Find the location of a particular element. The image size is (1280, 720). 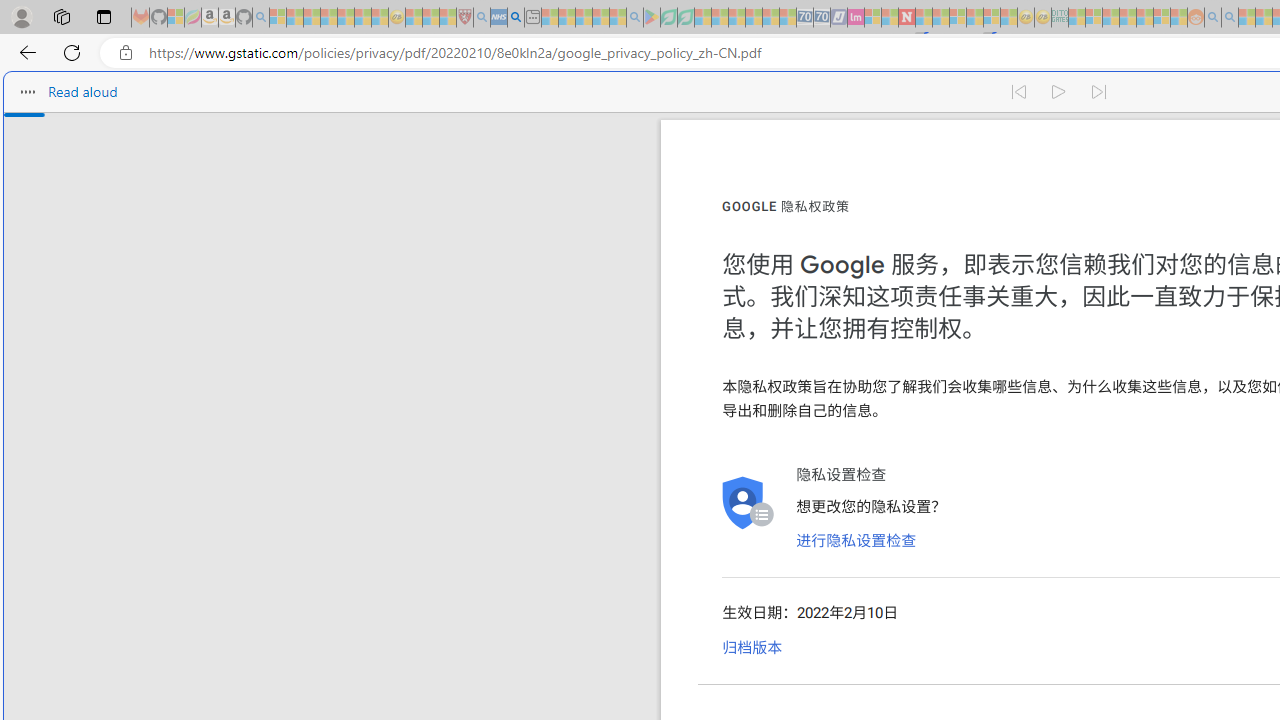

Expert Portfolios - Sleeping is located at coordinates (1128, 18).